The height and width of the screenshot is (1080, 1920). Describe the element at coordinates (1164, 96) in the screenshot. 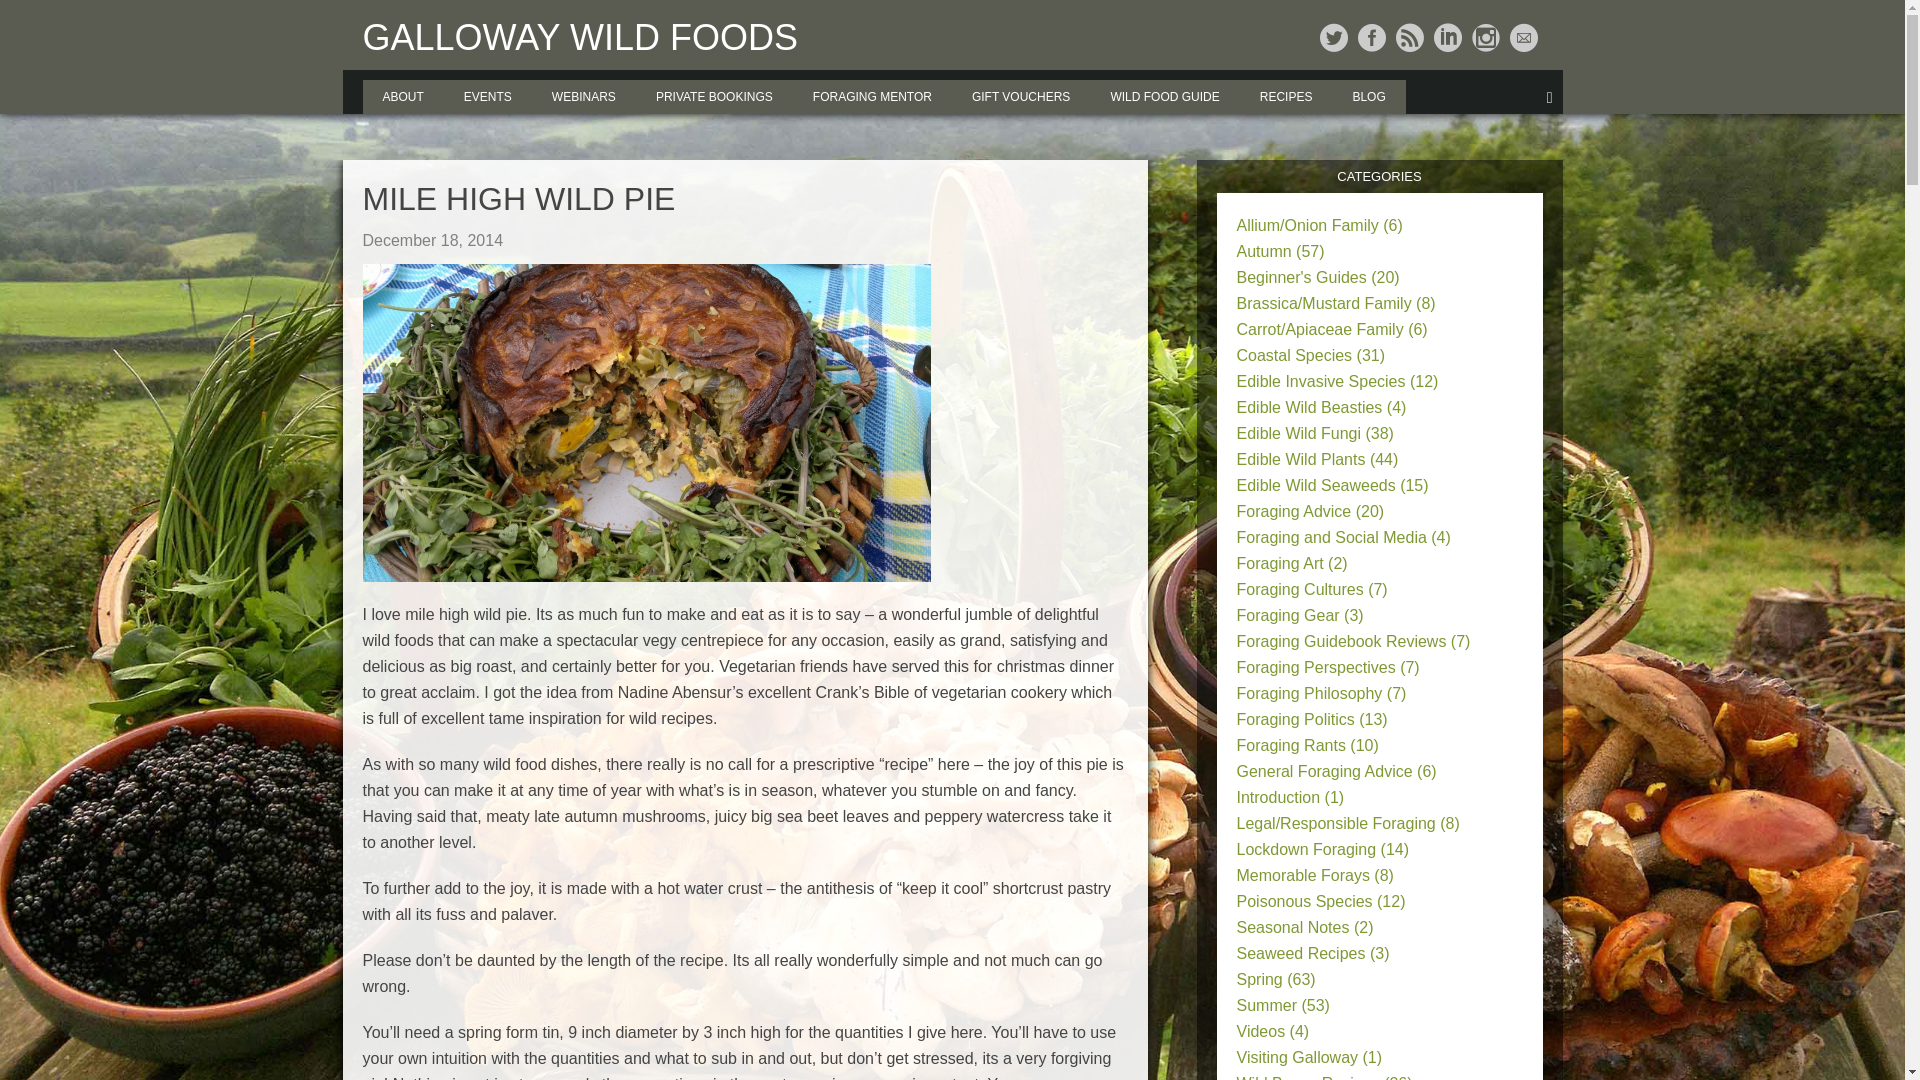

I see `WILD FOOD GUIDE` at that location.